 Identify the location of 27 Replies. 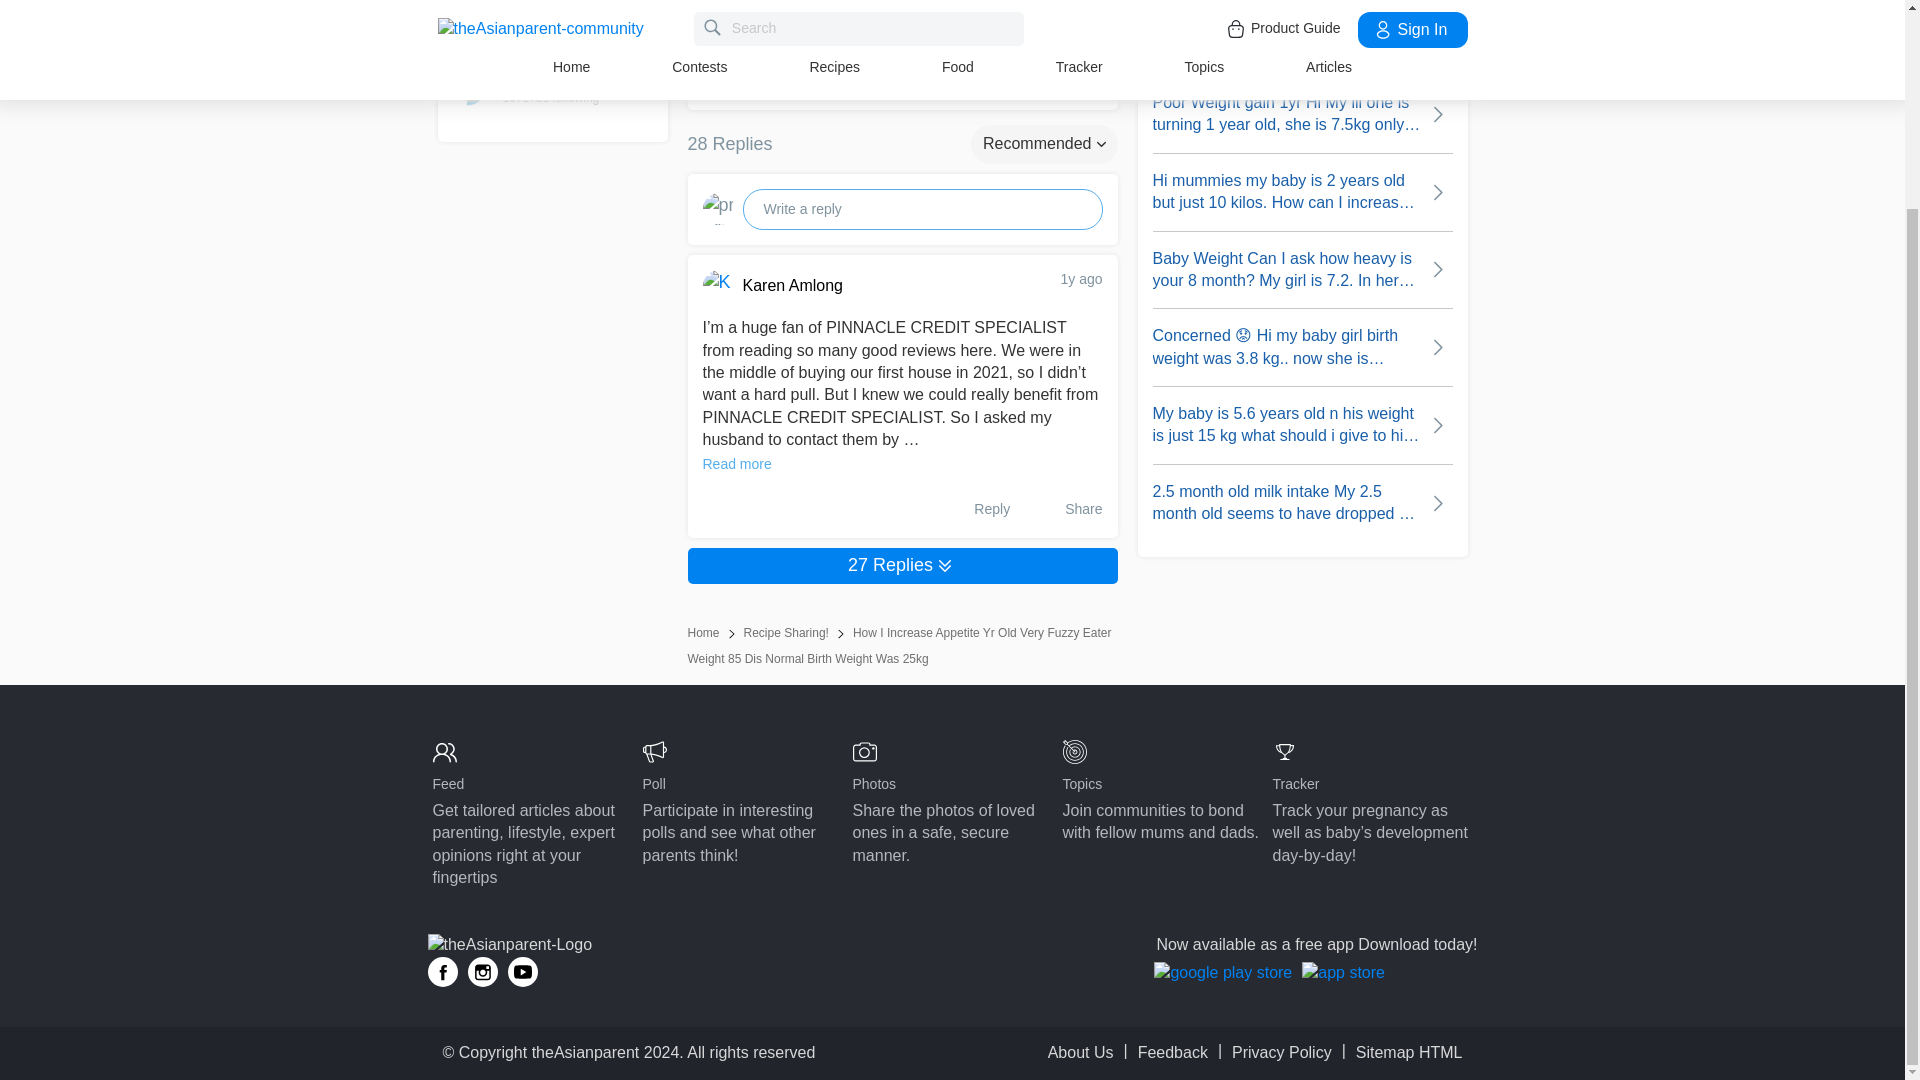
(902, 566).